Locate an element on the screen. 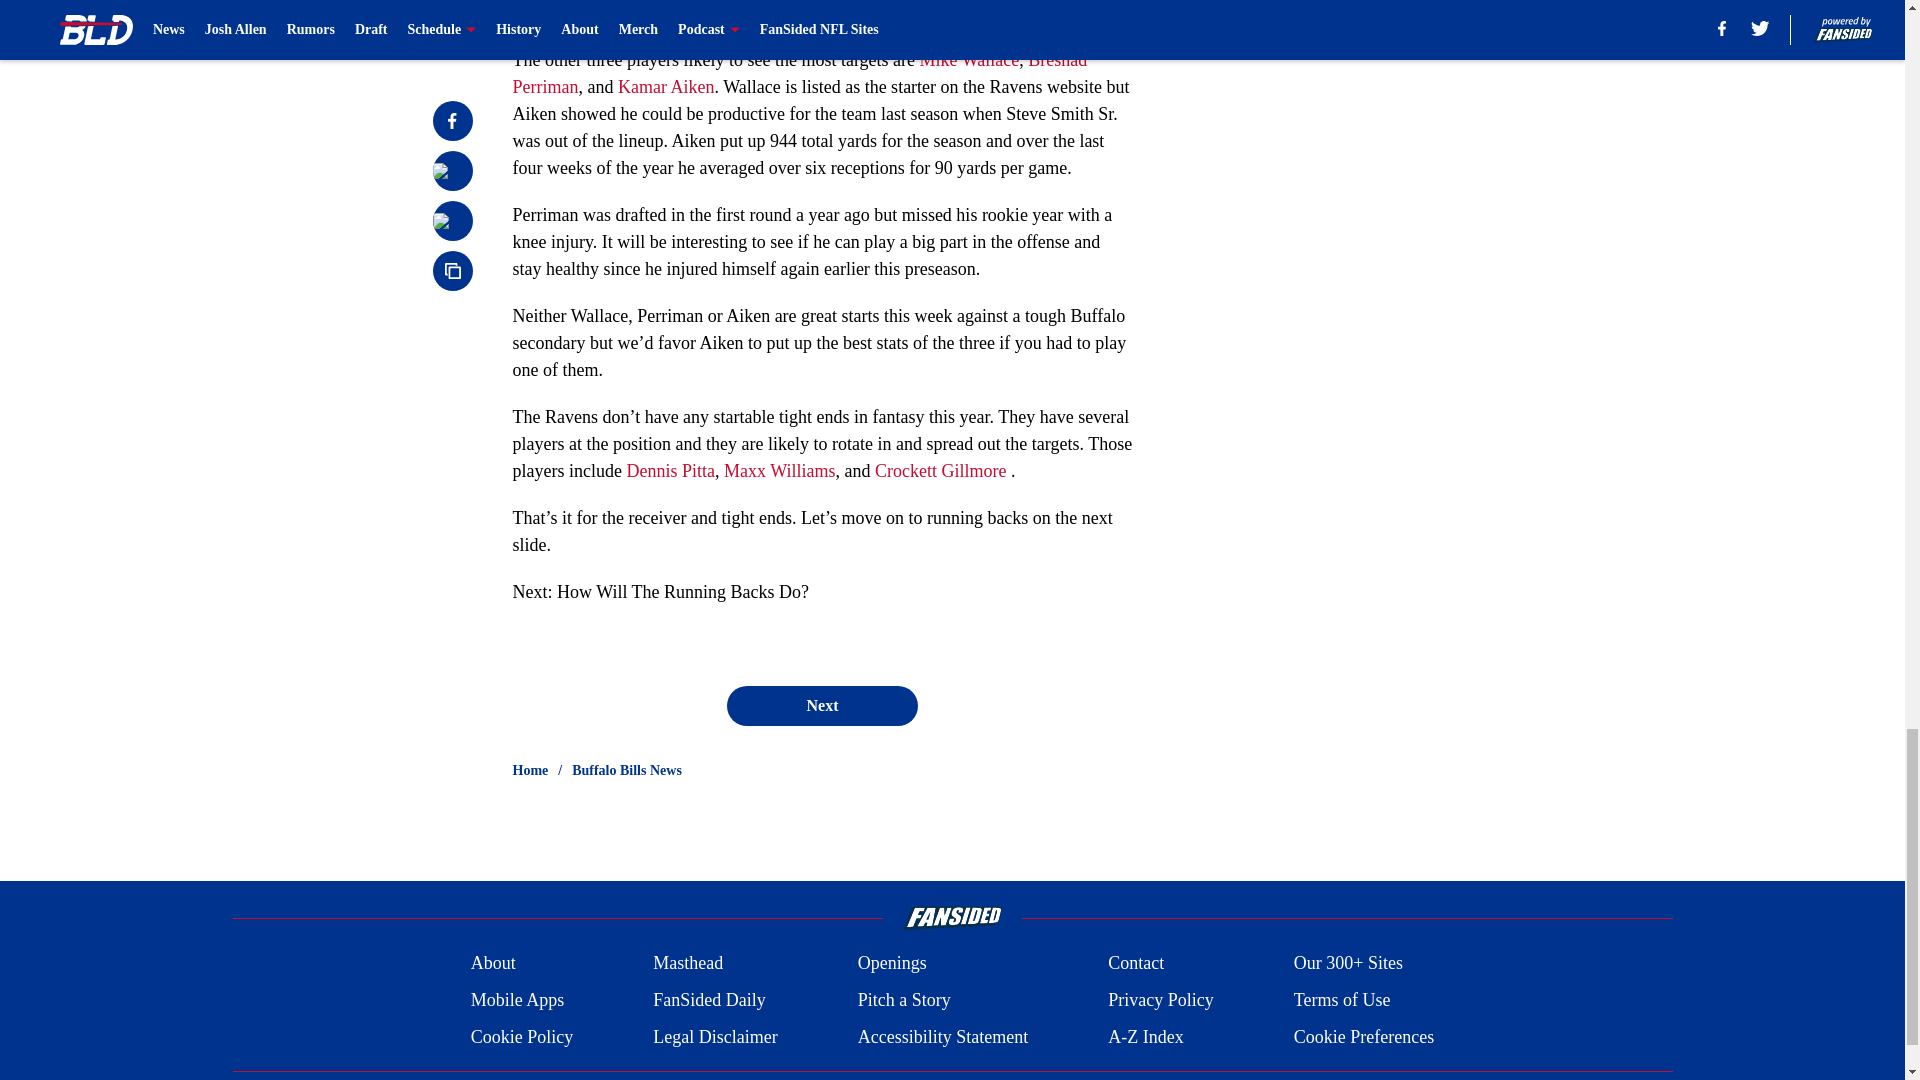  Maxx Williams is located at coordinates (779, 470).